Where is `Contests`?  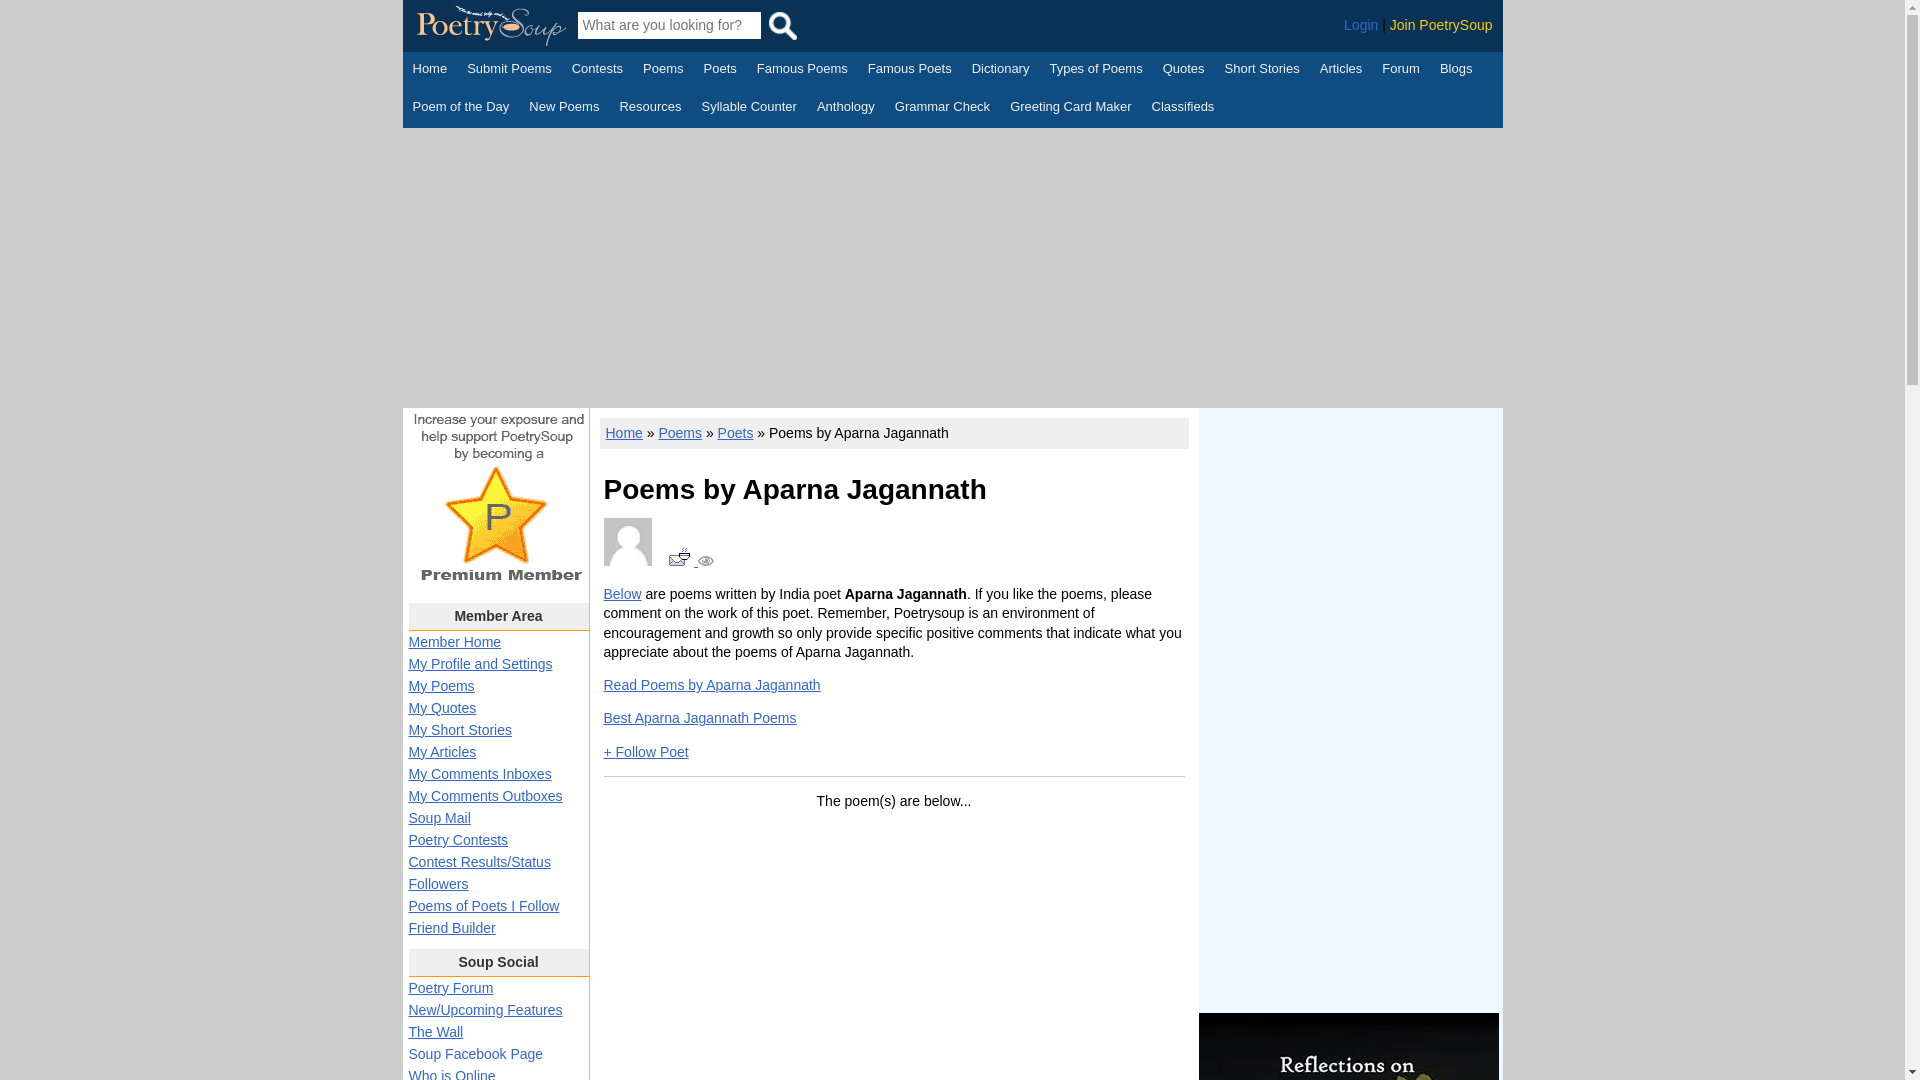
Contests is located at coordinates (597, 71).